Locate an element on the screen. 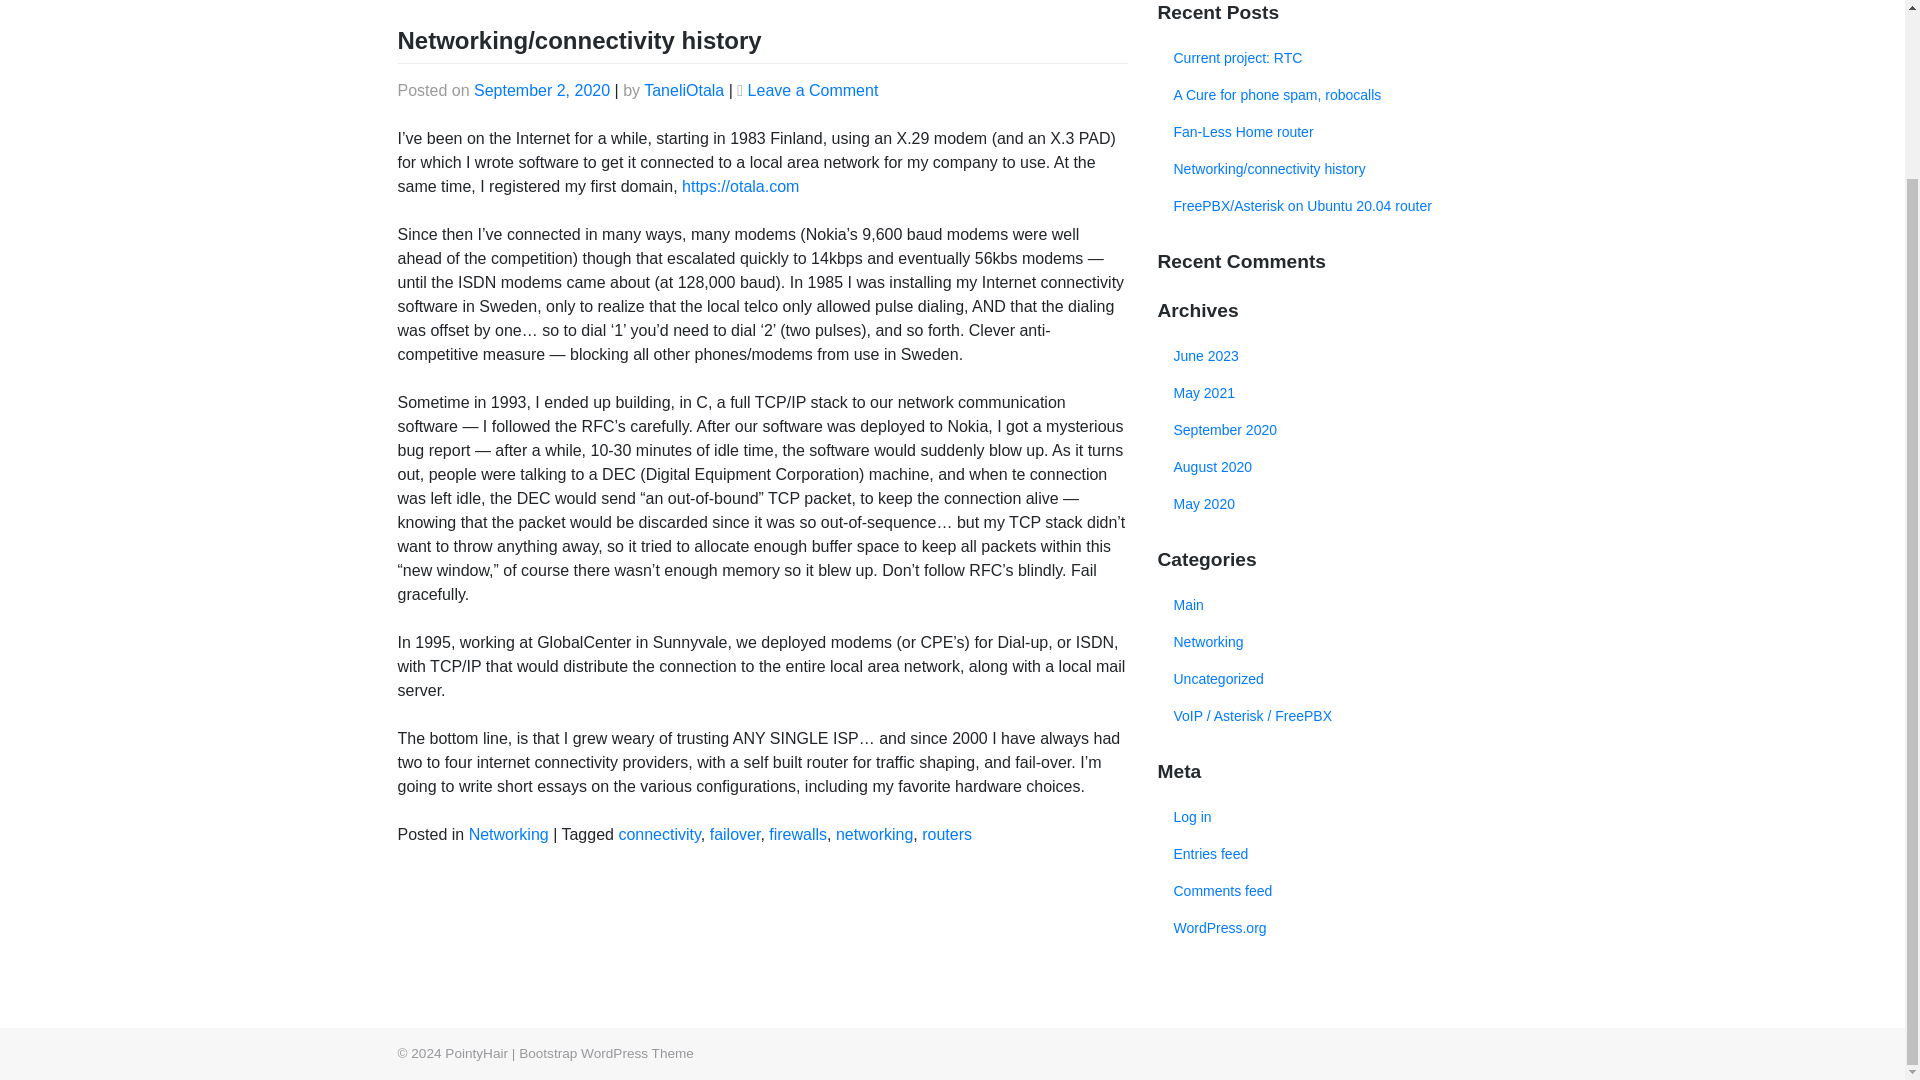 This screenshot has width=1920, height=1080. August 2020 is located at coordinates (1332, 468).